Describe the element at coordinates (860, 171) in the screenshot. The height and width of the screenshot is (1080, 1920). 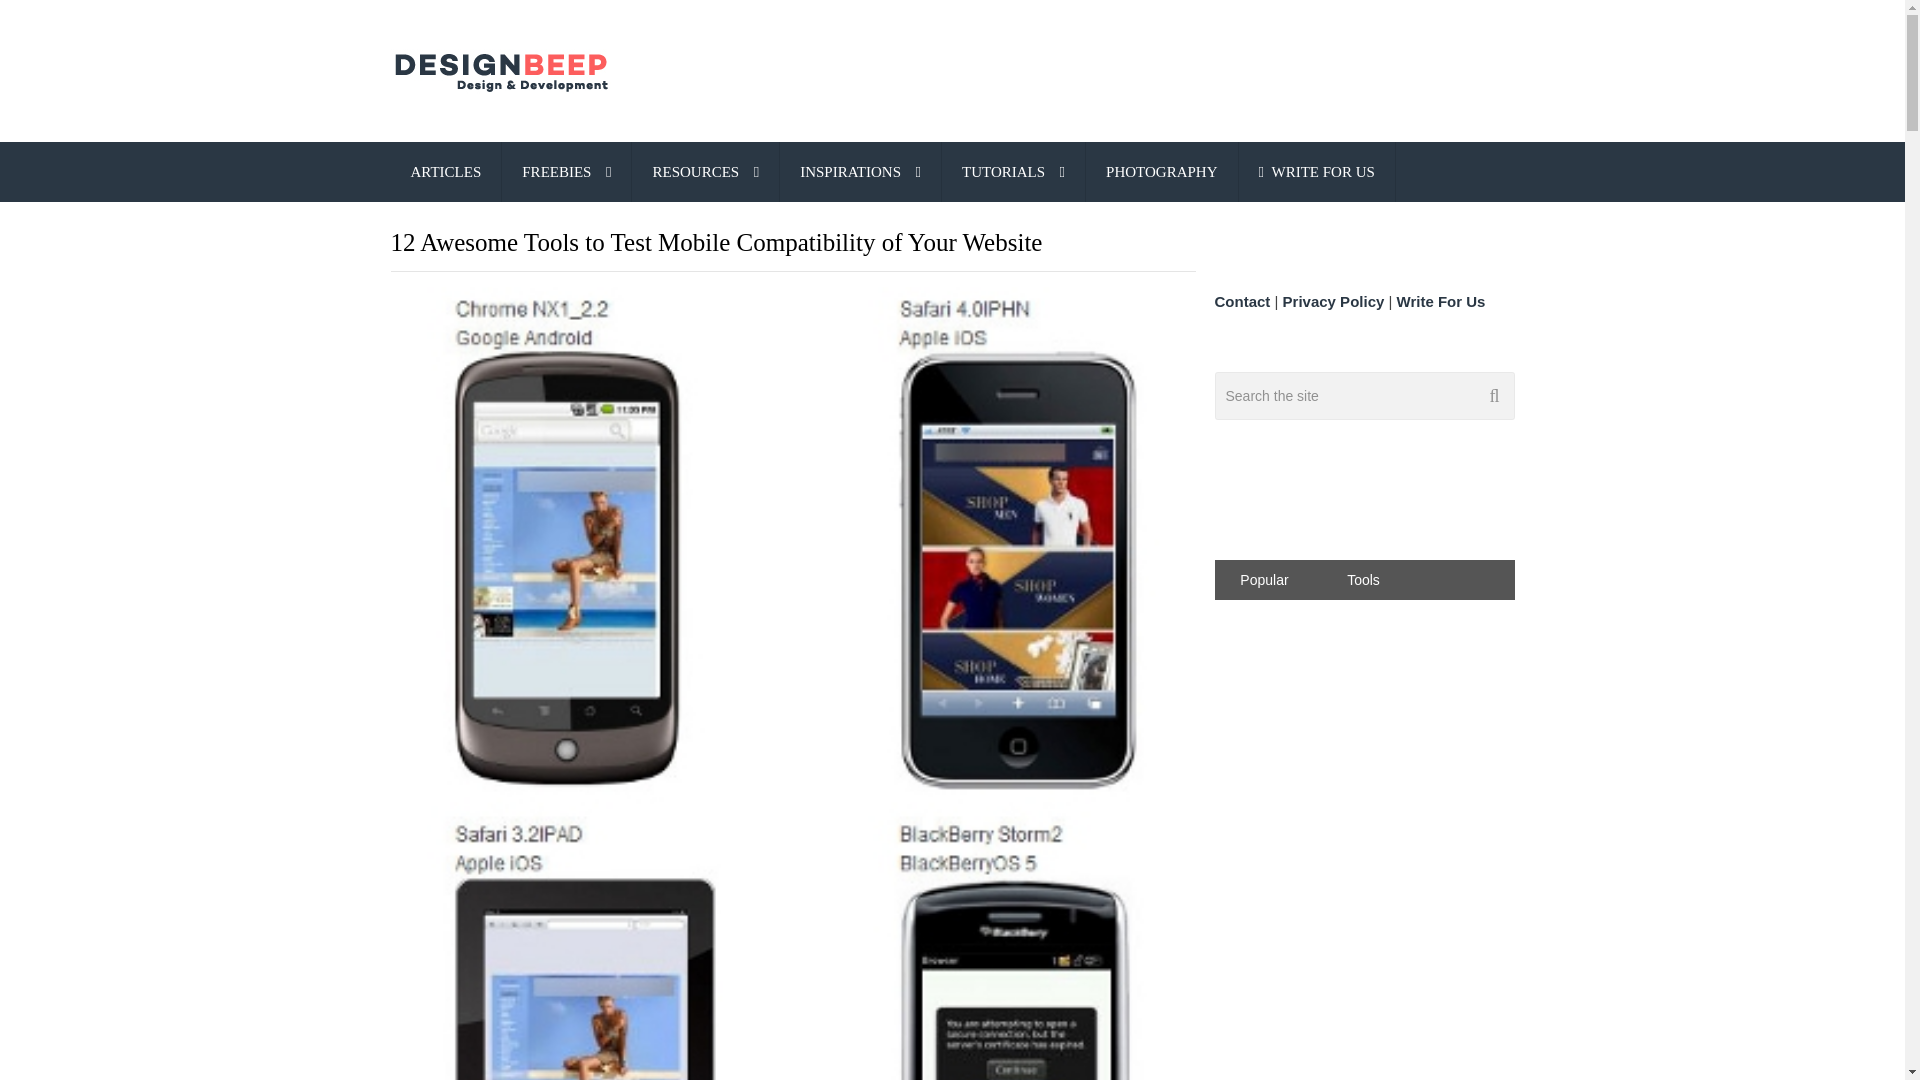
I see `INSPIRATIONS` at that location.